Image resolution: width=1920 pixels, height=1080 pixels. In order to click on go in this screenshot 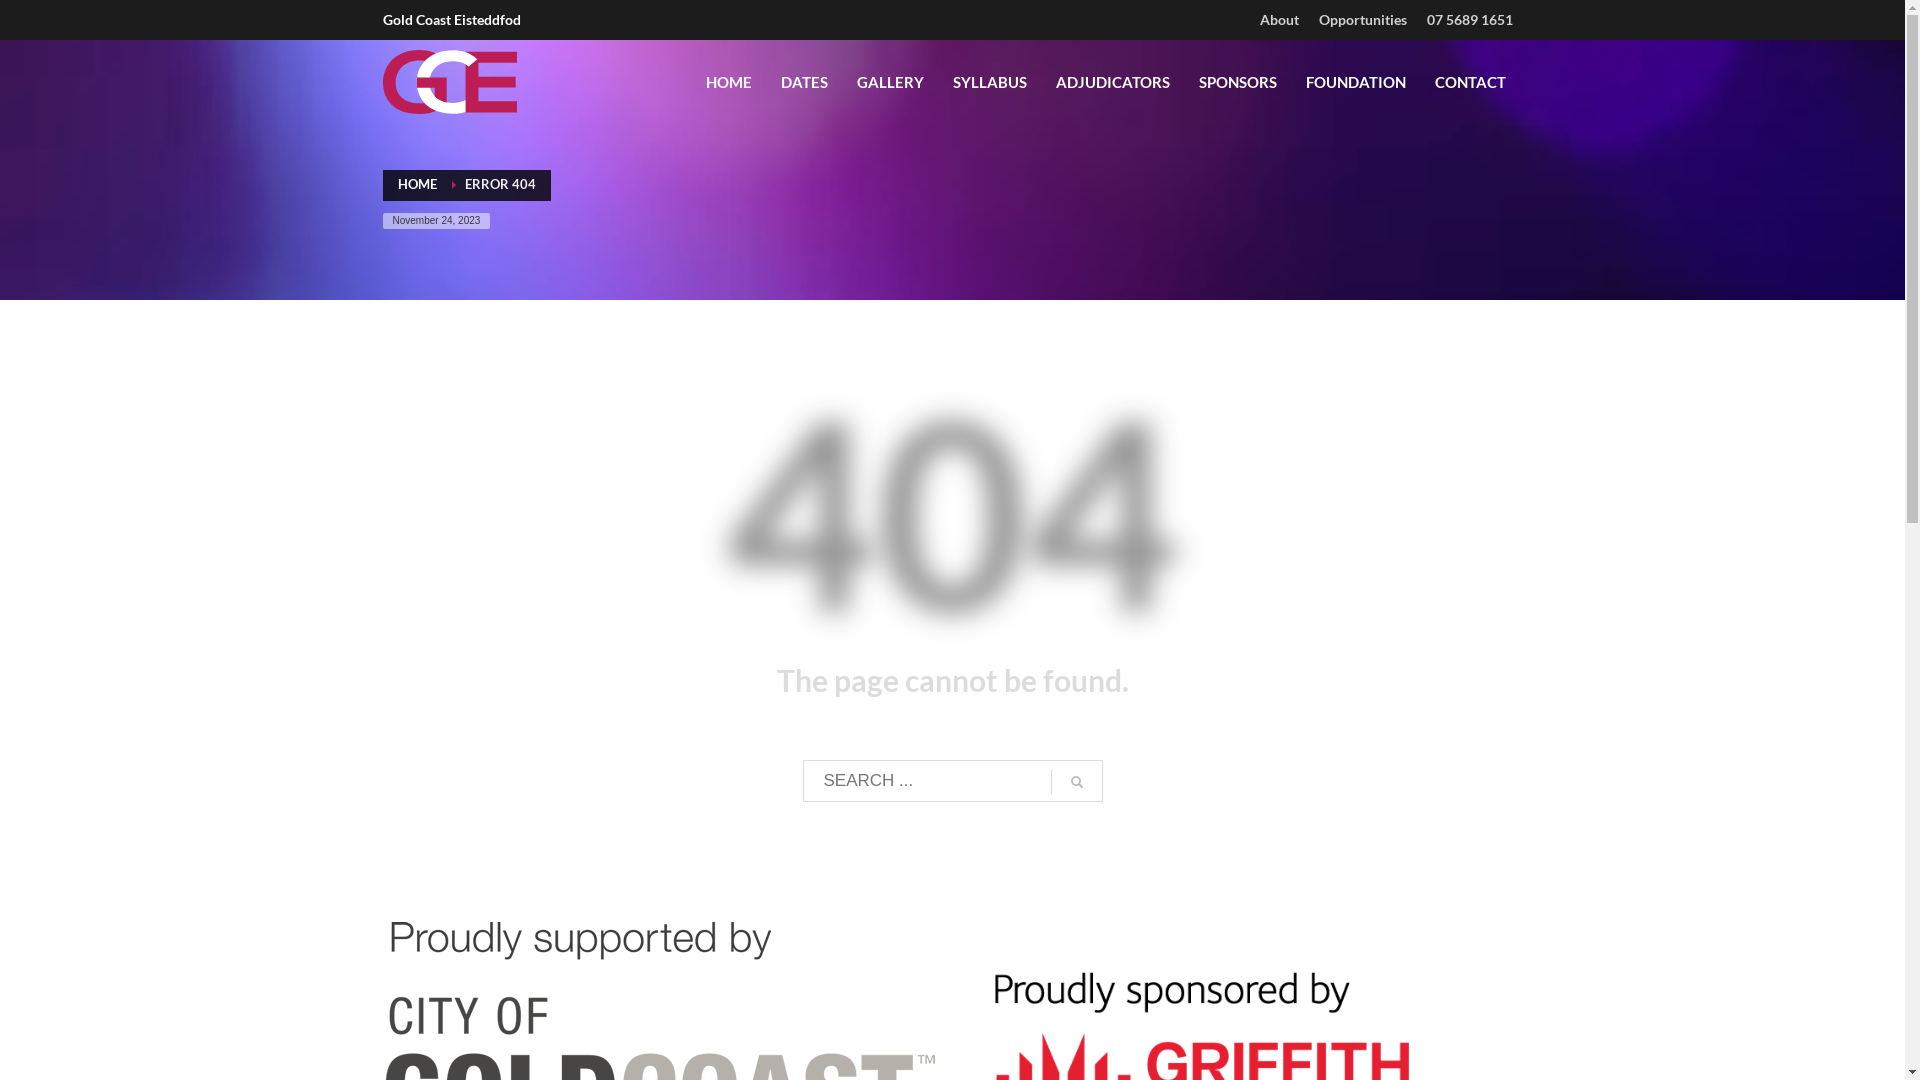, I will do `click(1076, 782)`.